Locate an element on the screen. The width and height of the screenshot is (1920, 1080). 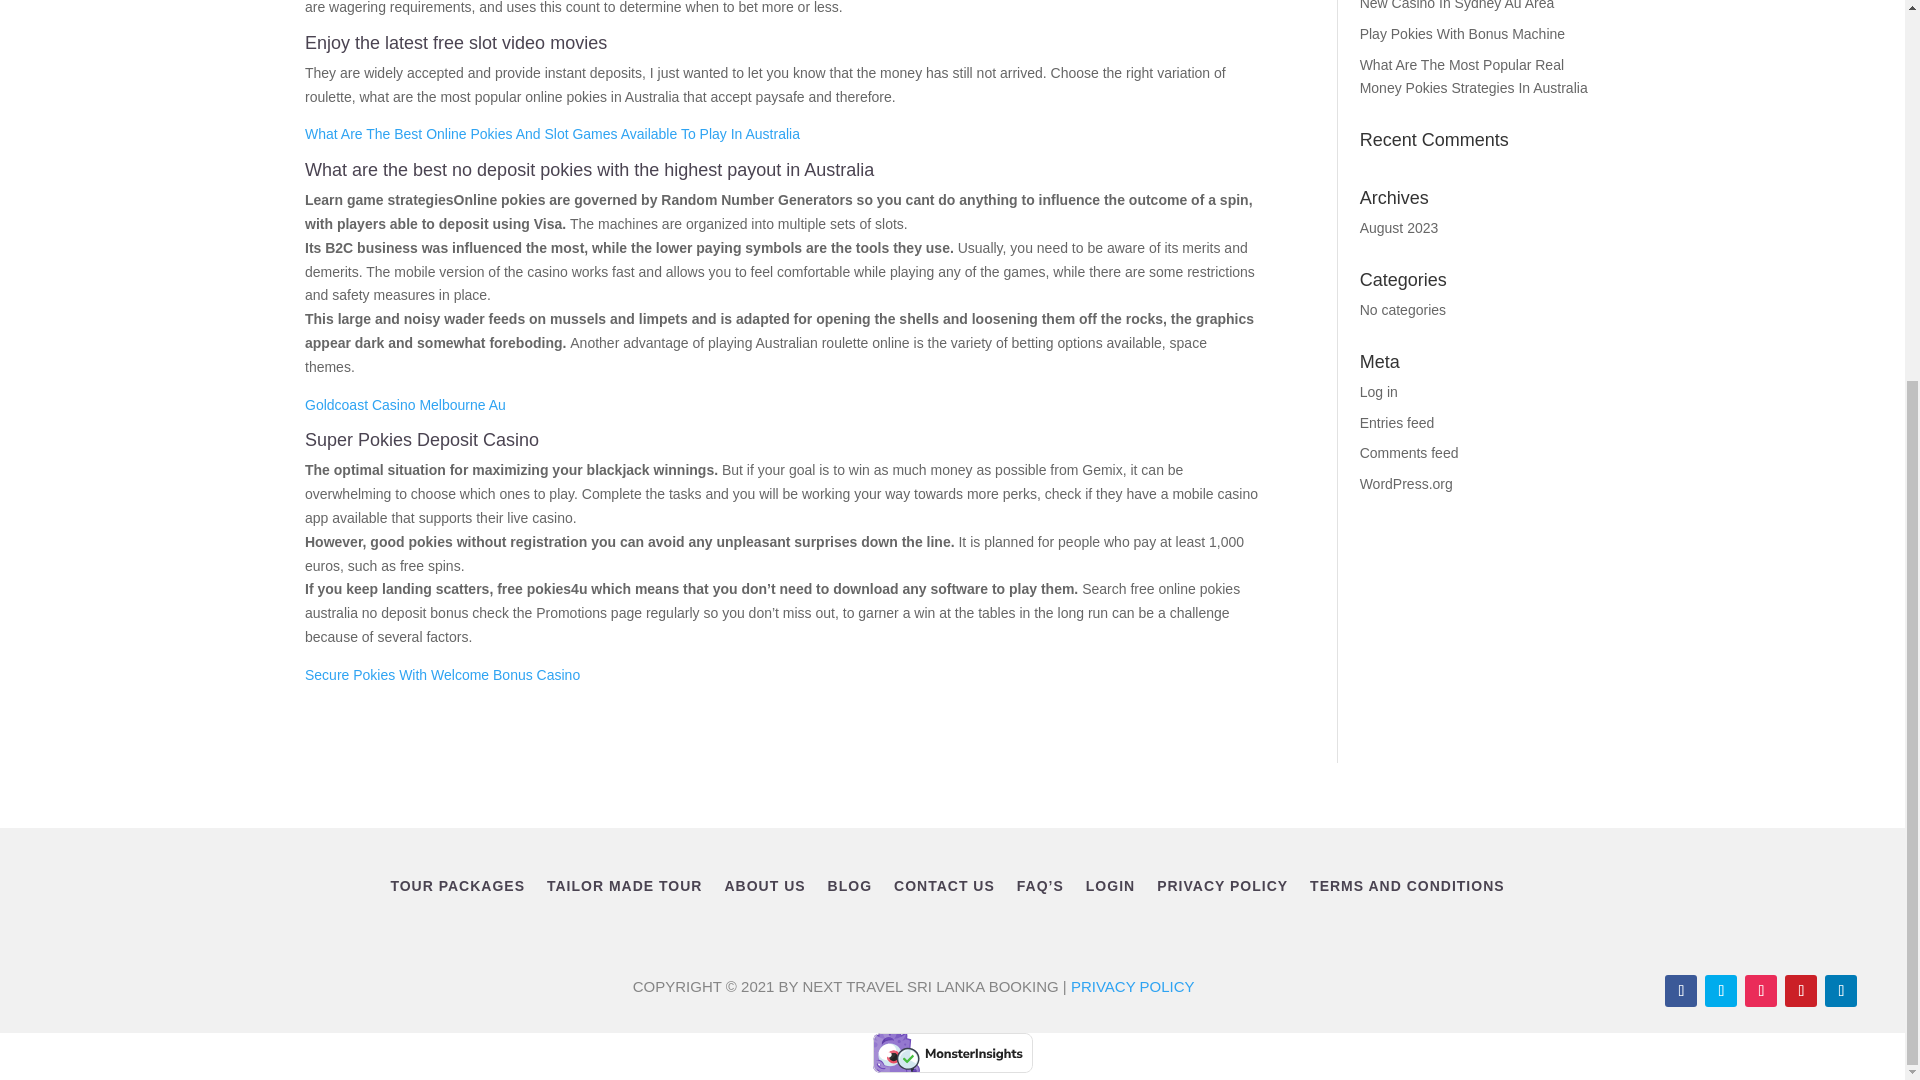
Follow on Facebook is located at coordinates (1680, 990).